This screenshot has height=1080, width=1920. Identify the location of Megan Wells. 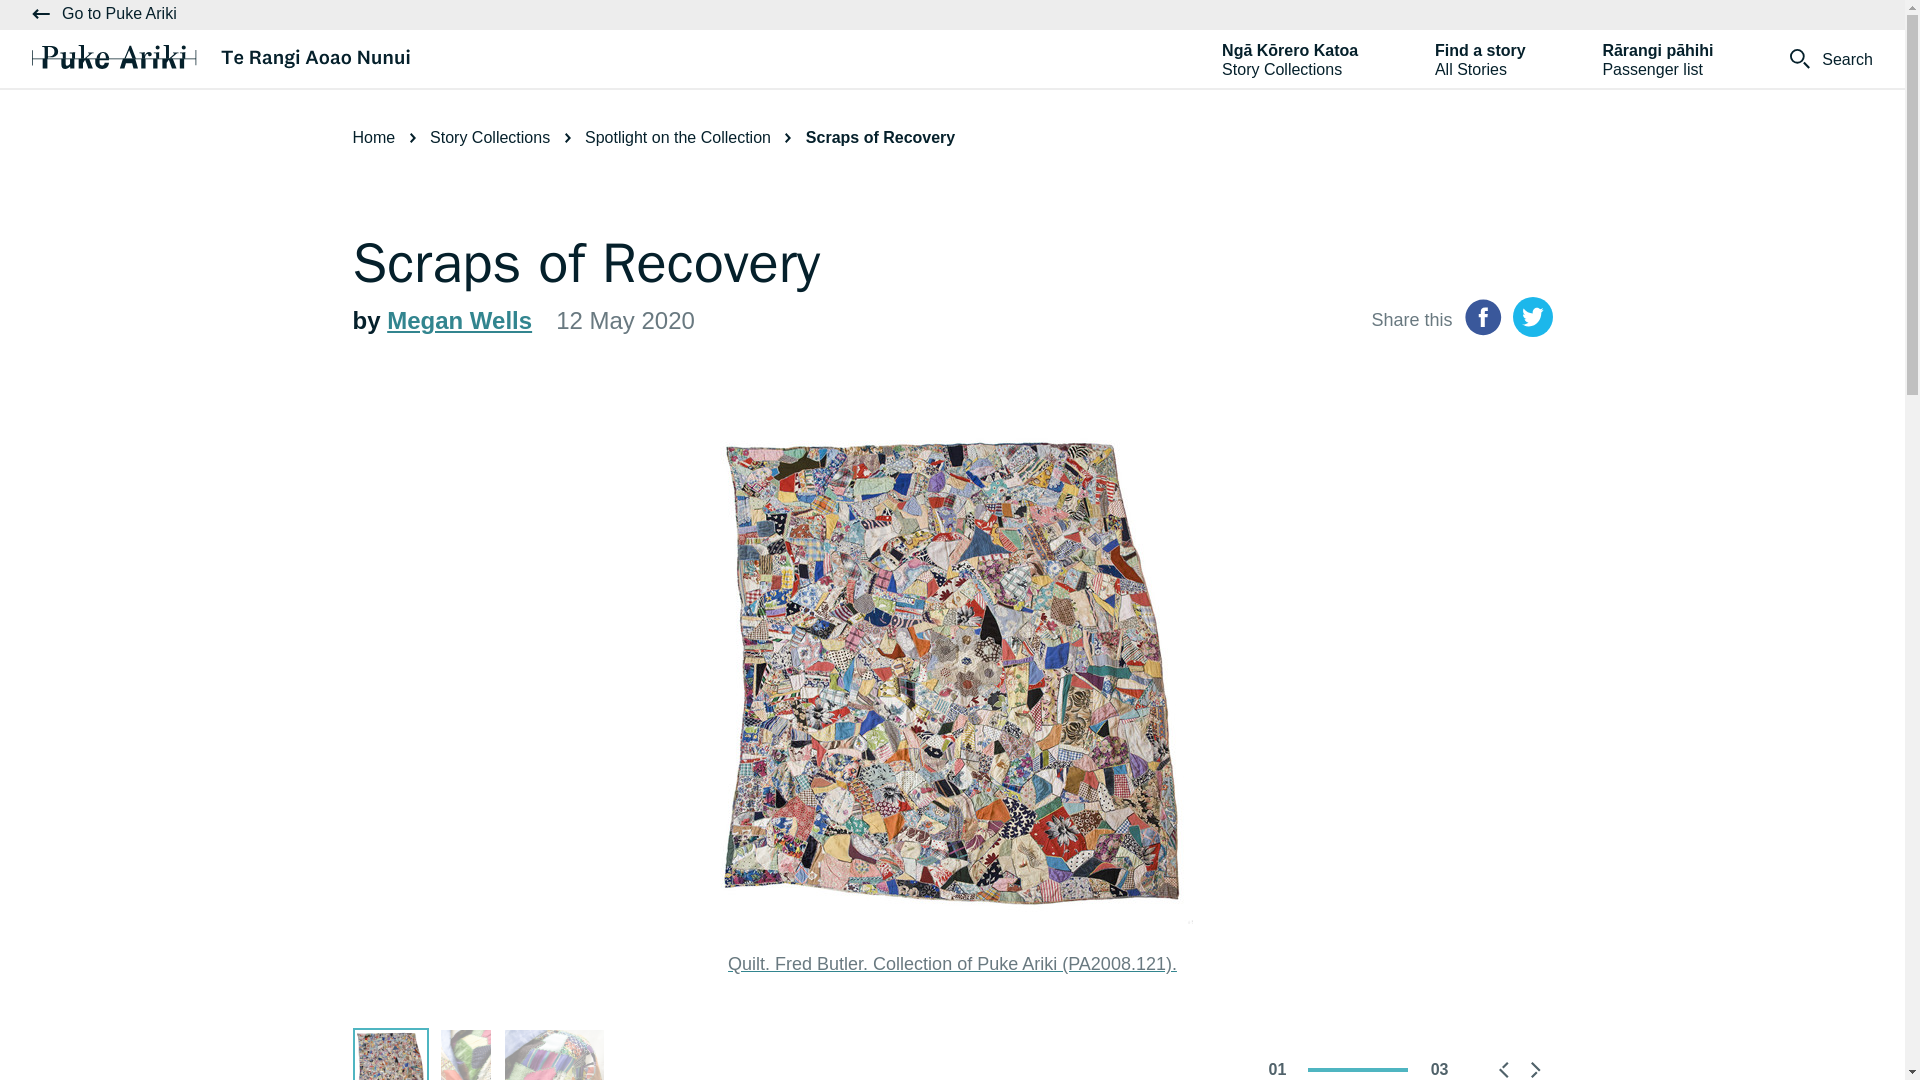
(692, 136).